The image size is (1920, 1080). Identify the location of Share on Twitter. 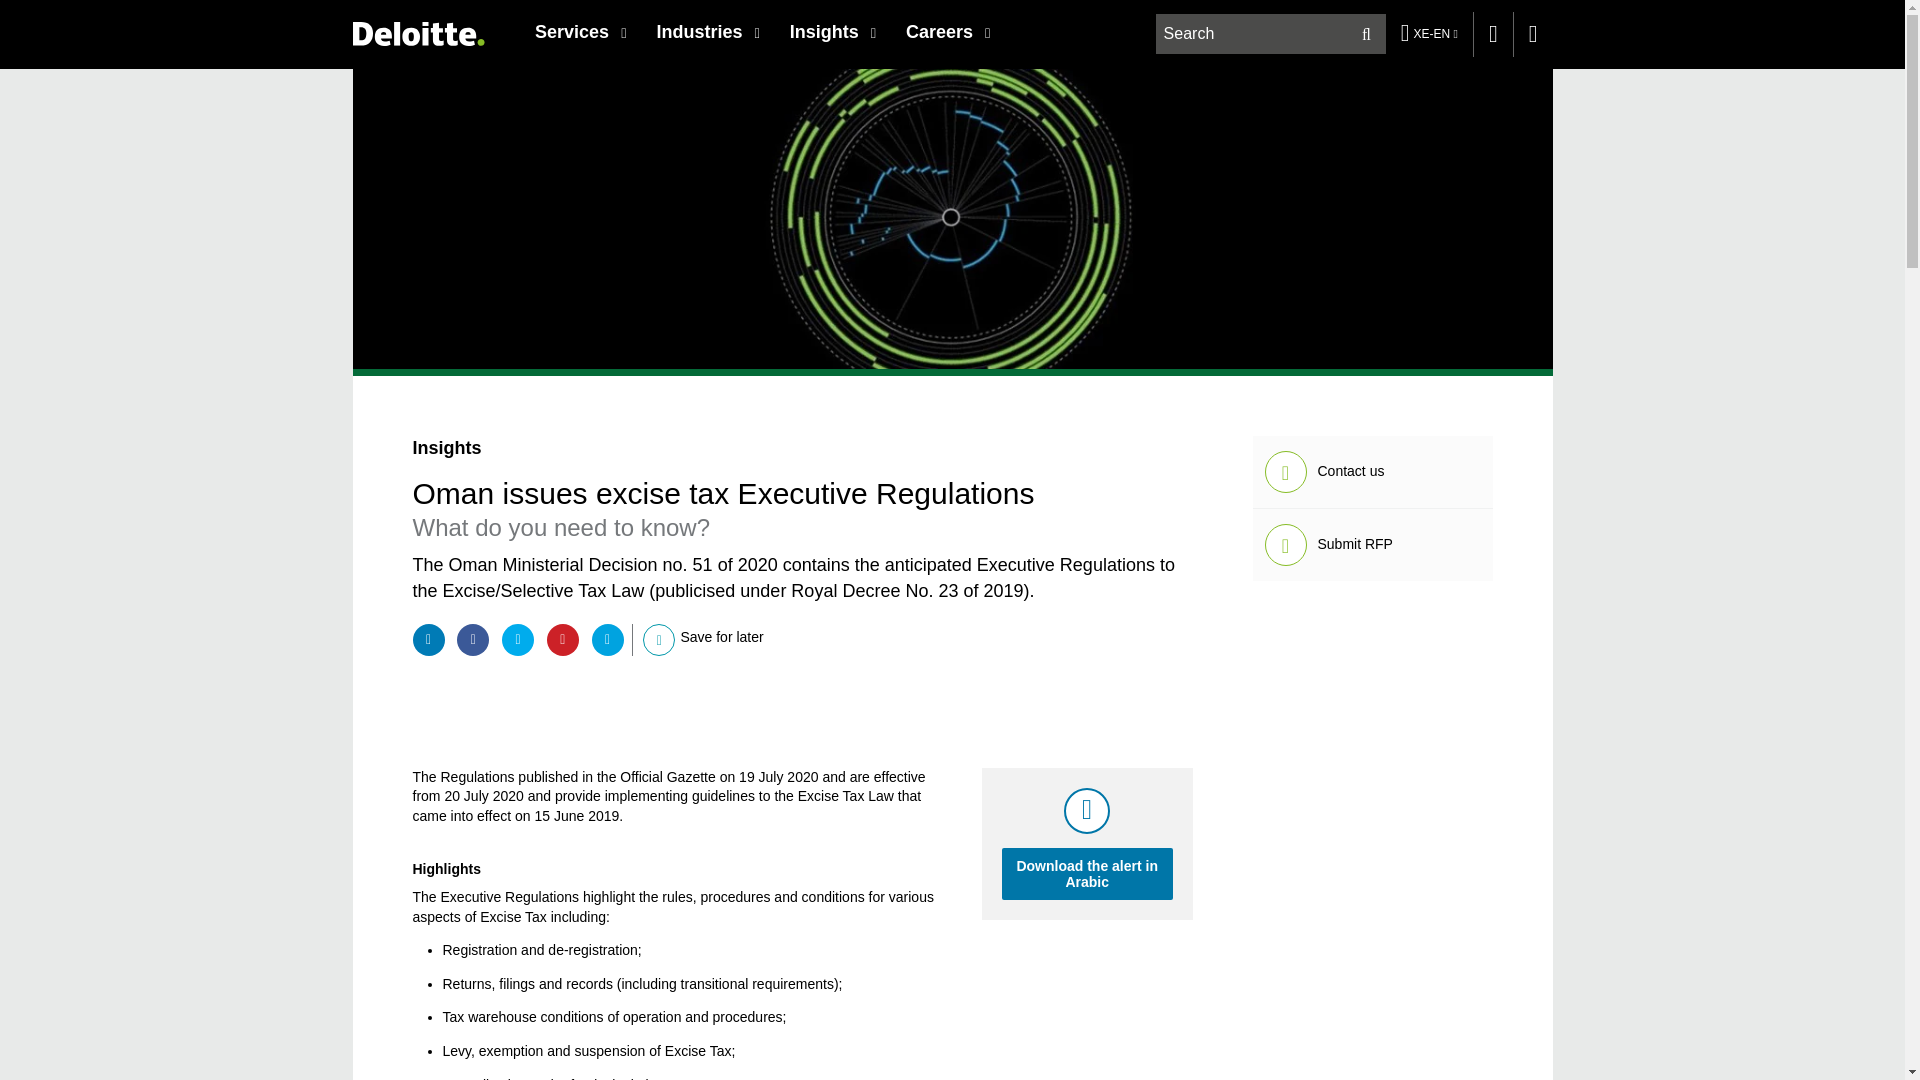
(517, 640).